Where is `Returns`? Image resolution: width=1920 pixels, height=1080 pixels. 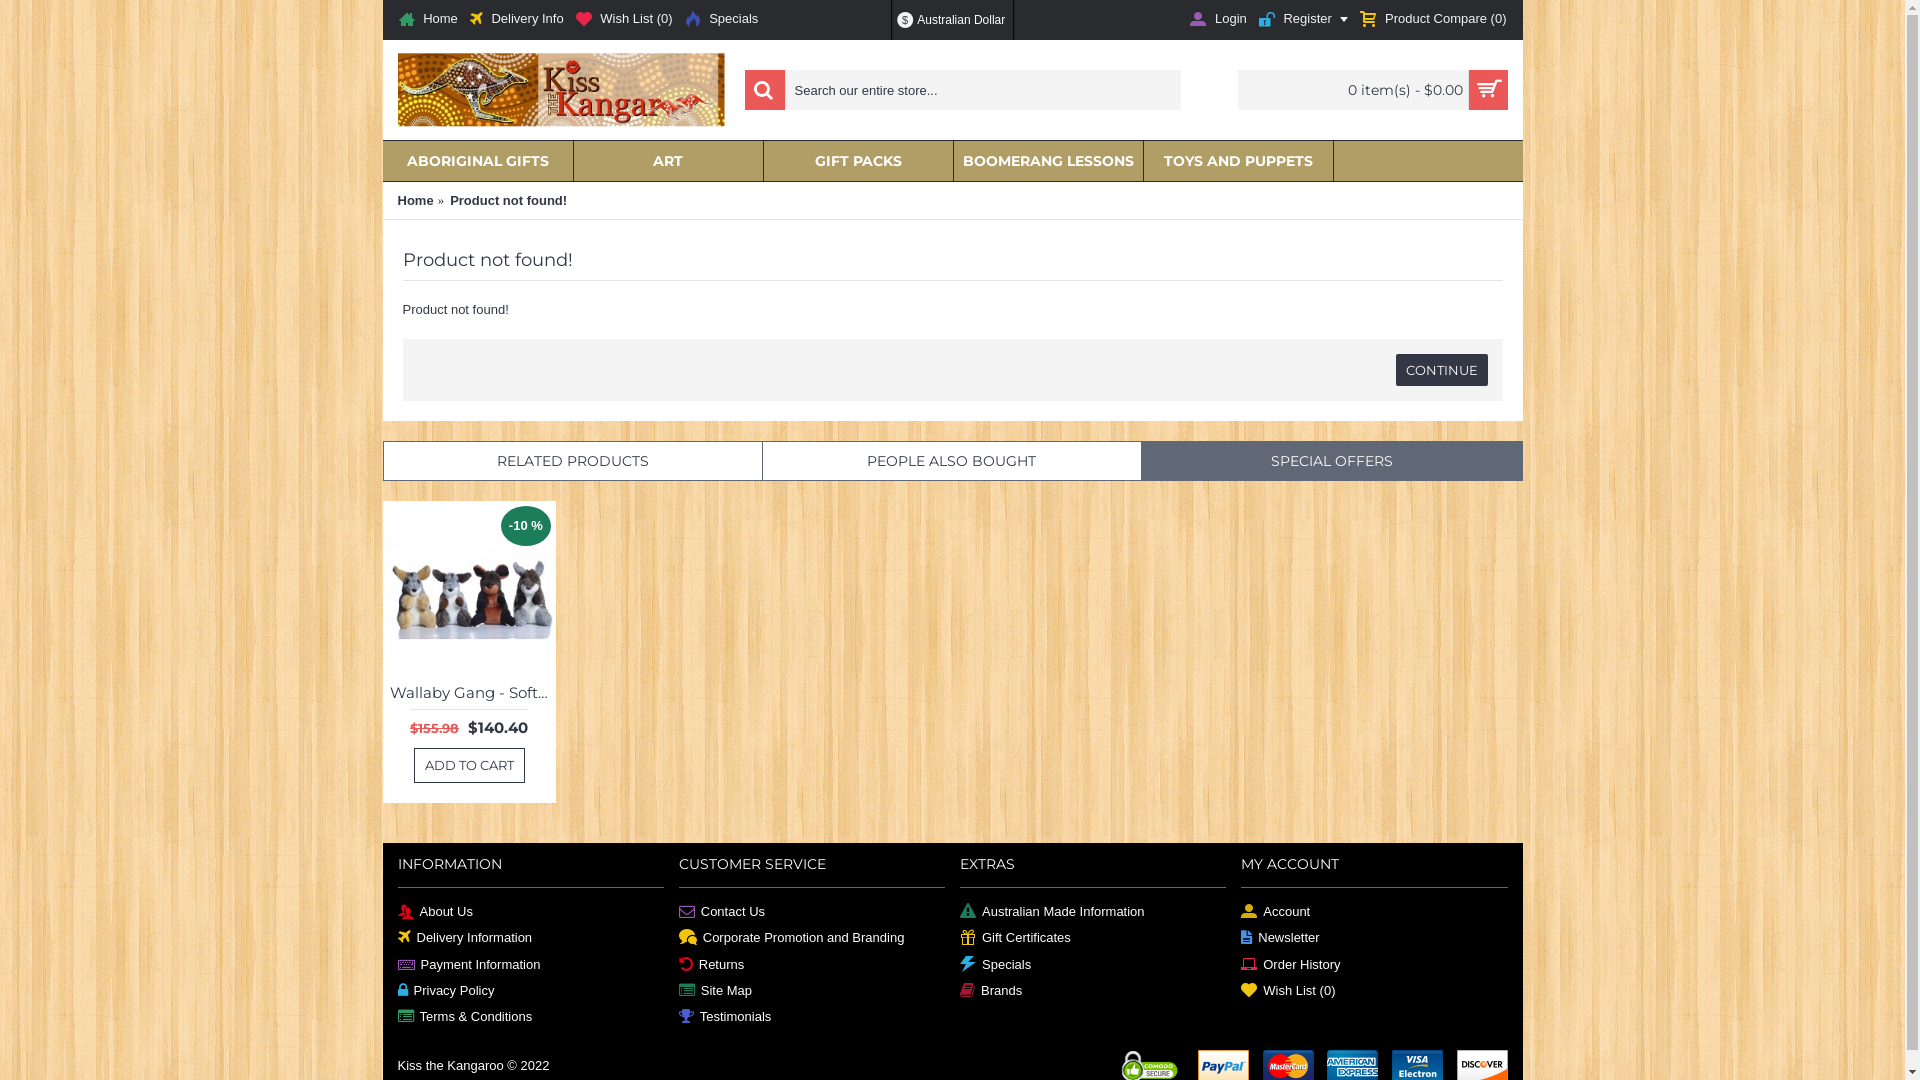 Returns is located at coordinates (812, 965).